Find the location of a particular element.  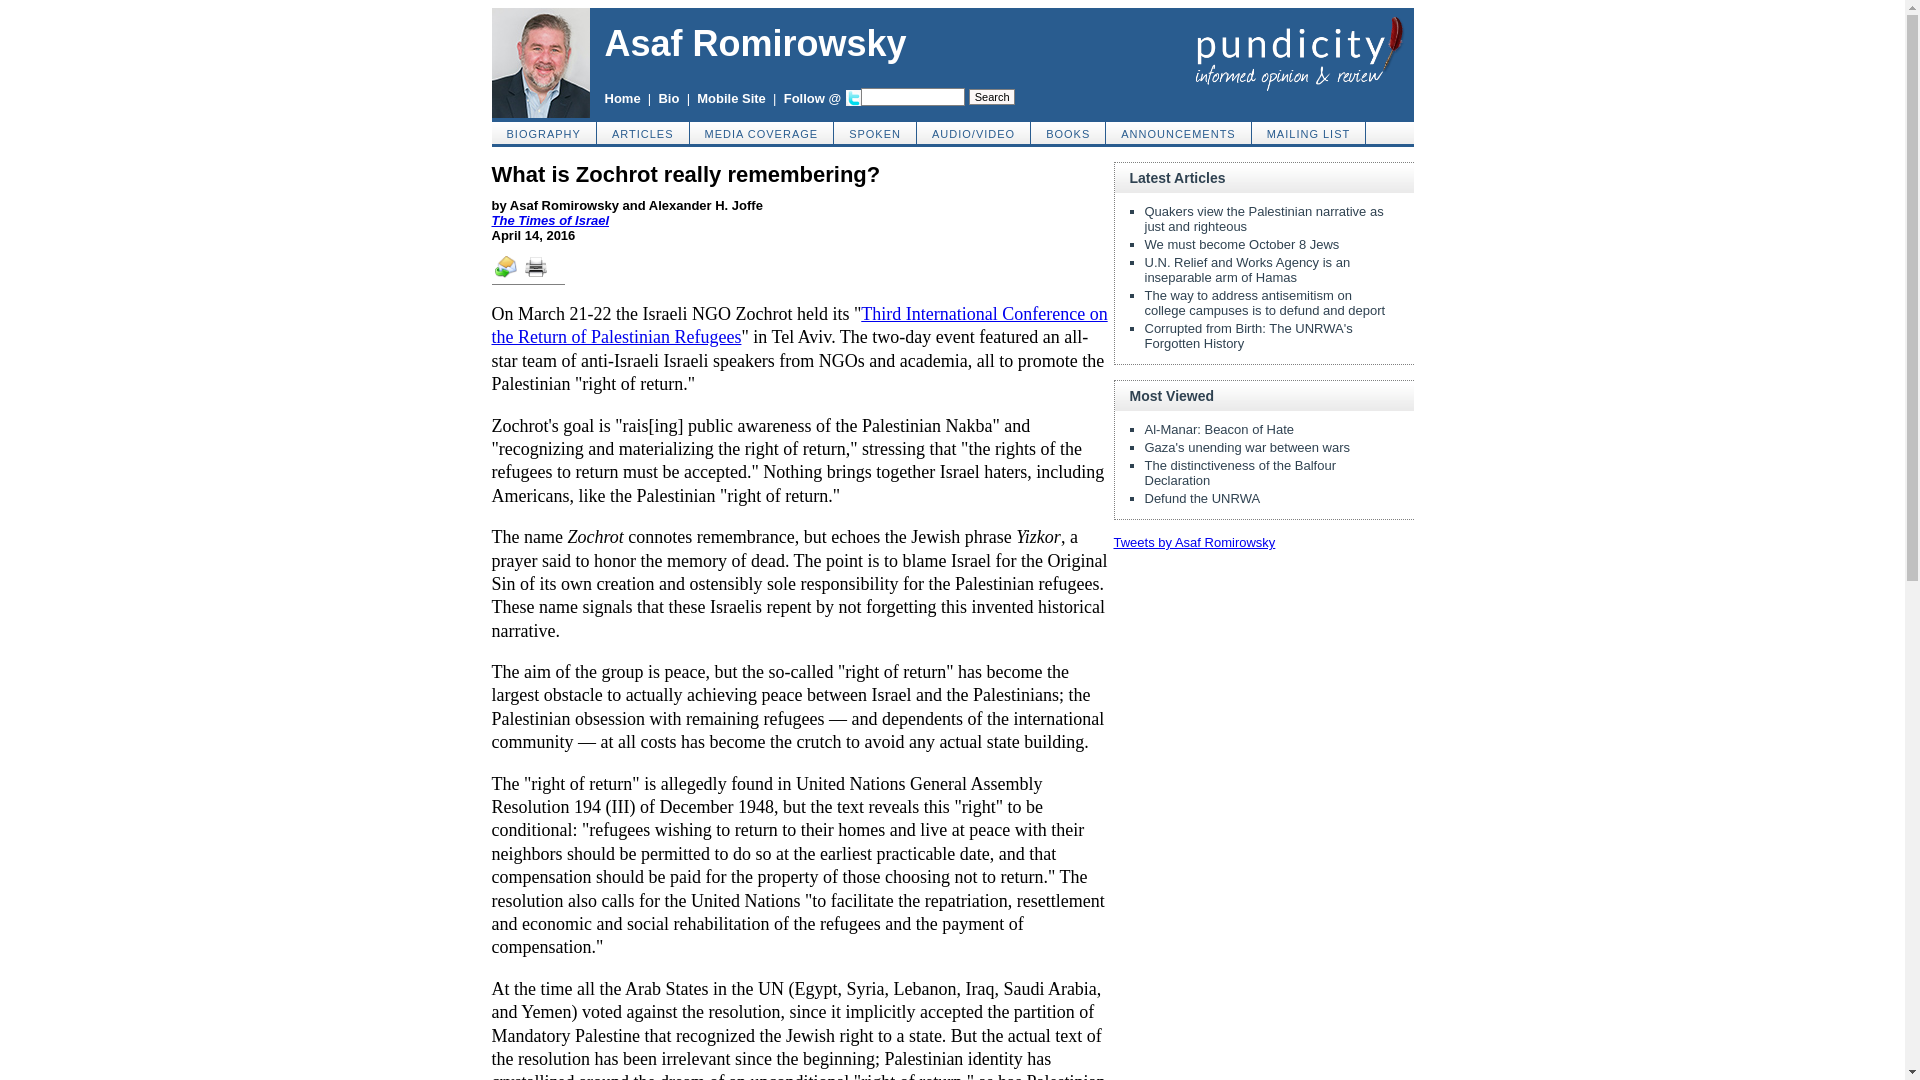

Defund the UNRWA is located at coordinates (1202, 498).